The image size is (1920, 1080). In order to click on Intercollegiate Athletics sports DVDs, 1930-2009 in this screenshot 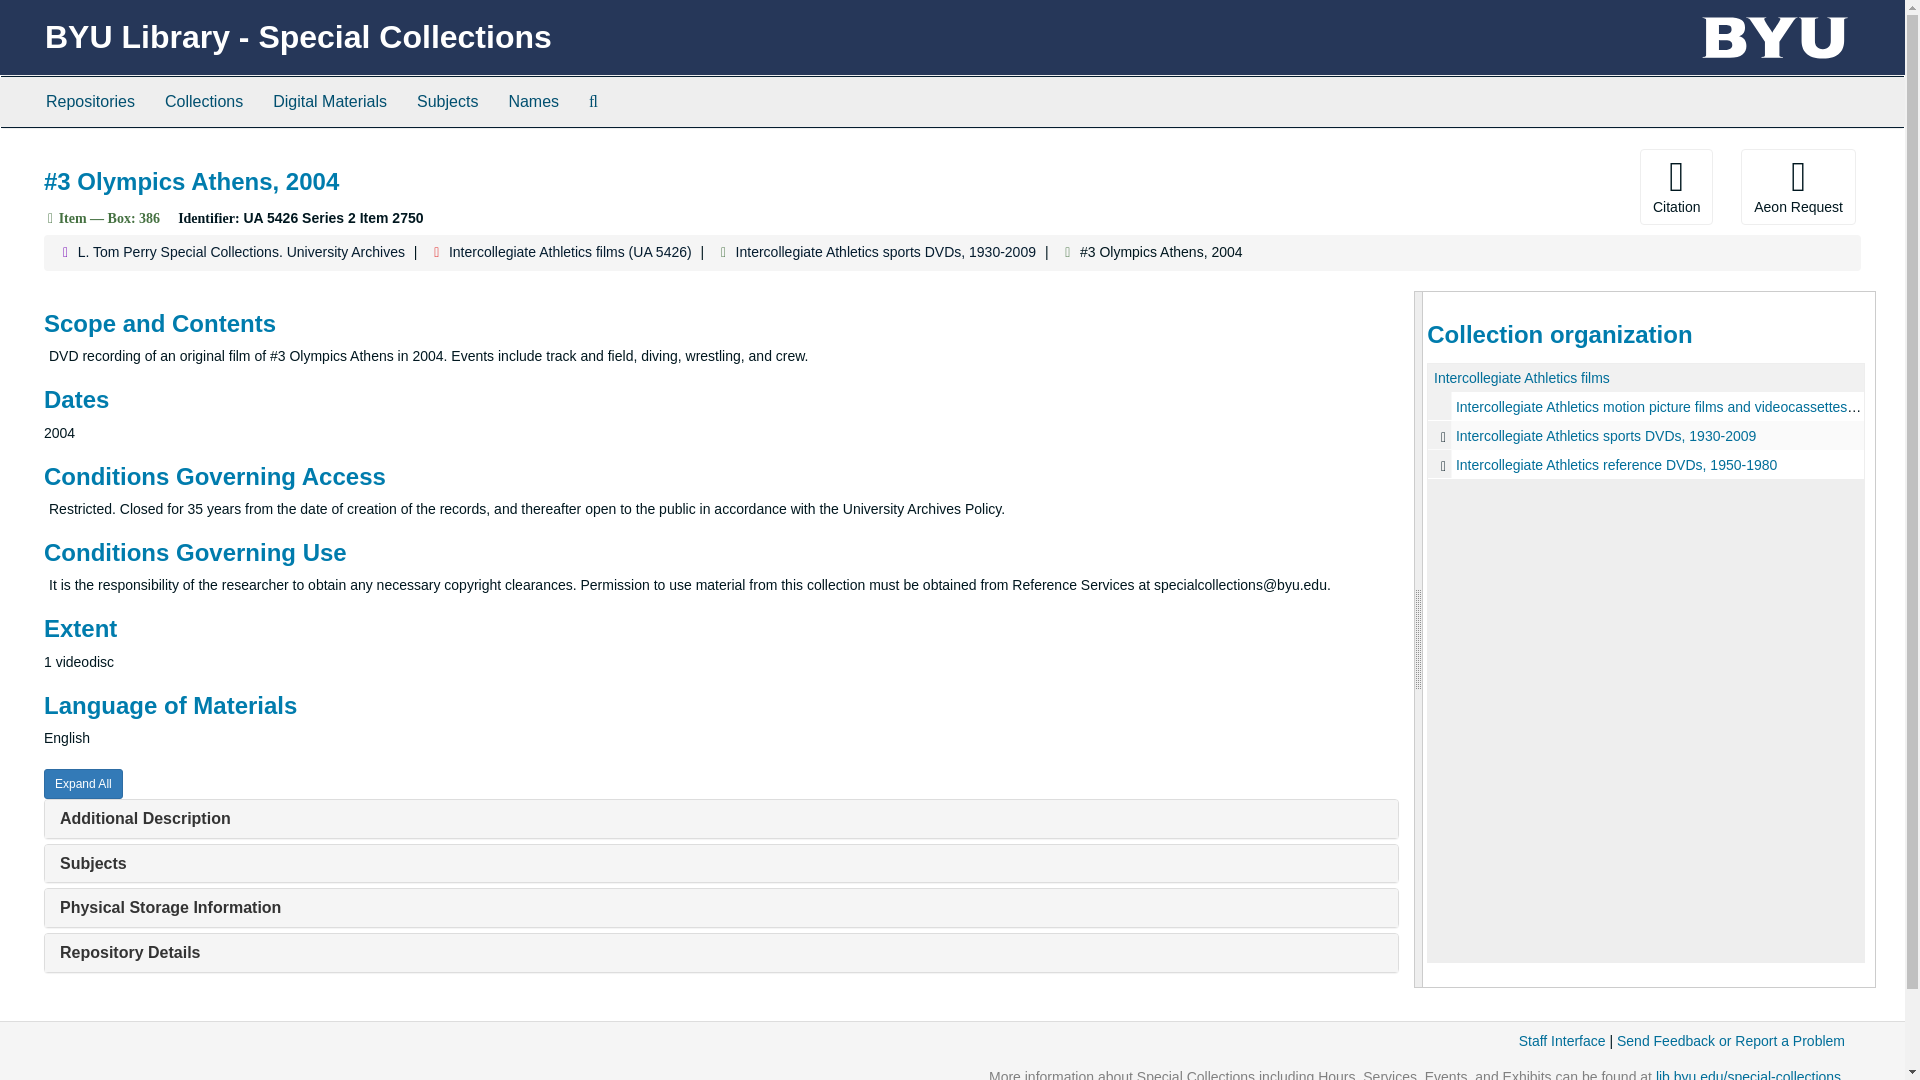, I will do `click(886, 252)`.